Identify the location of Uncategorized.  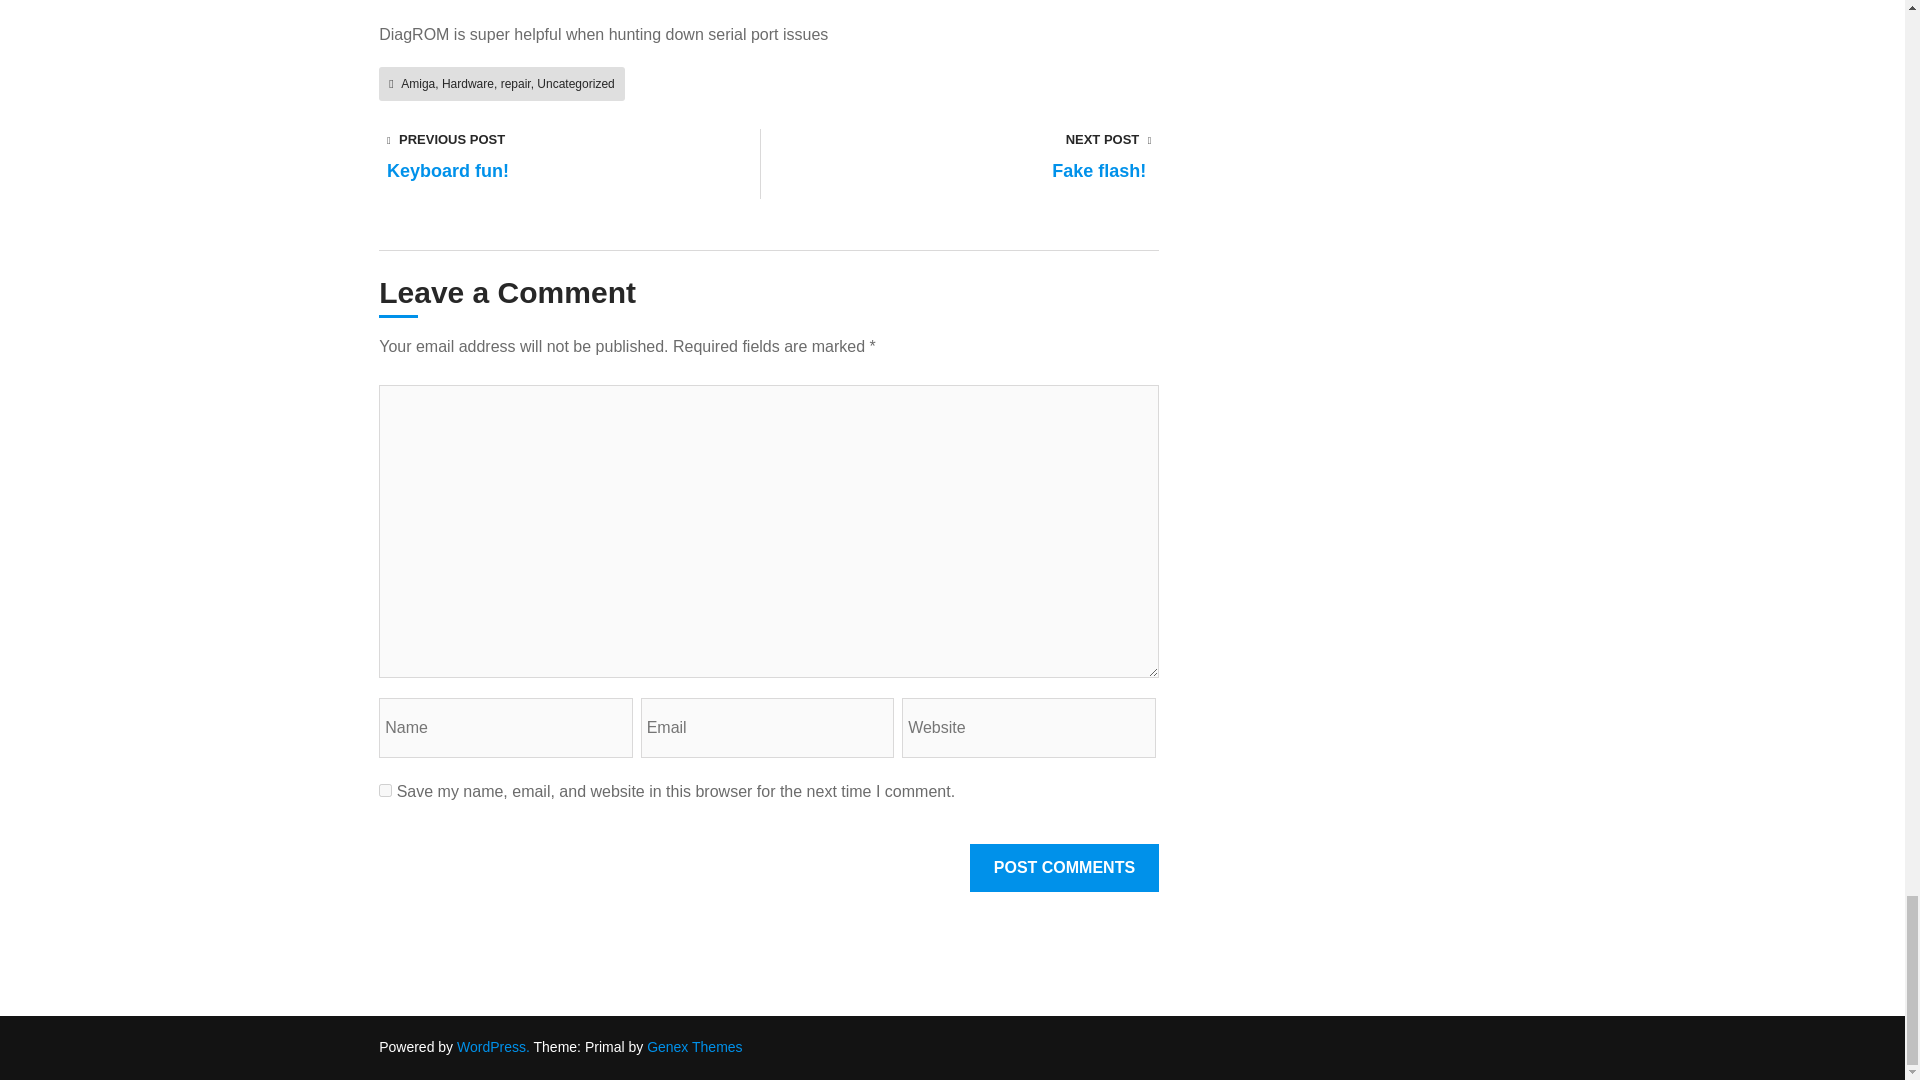
(576, 83).